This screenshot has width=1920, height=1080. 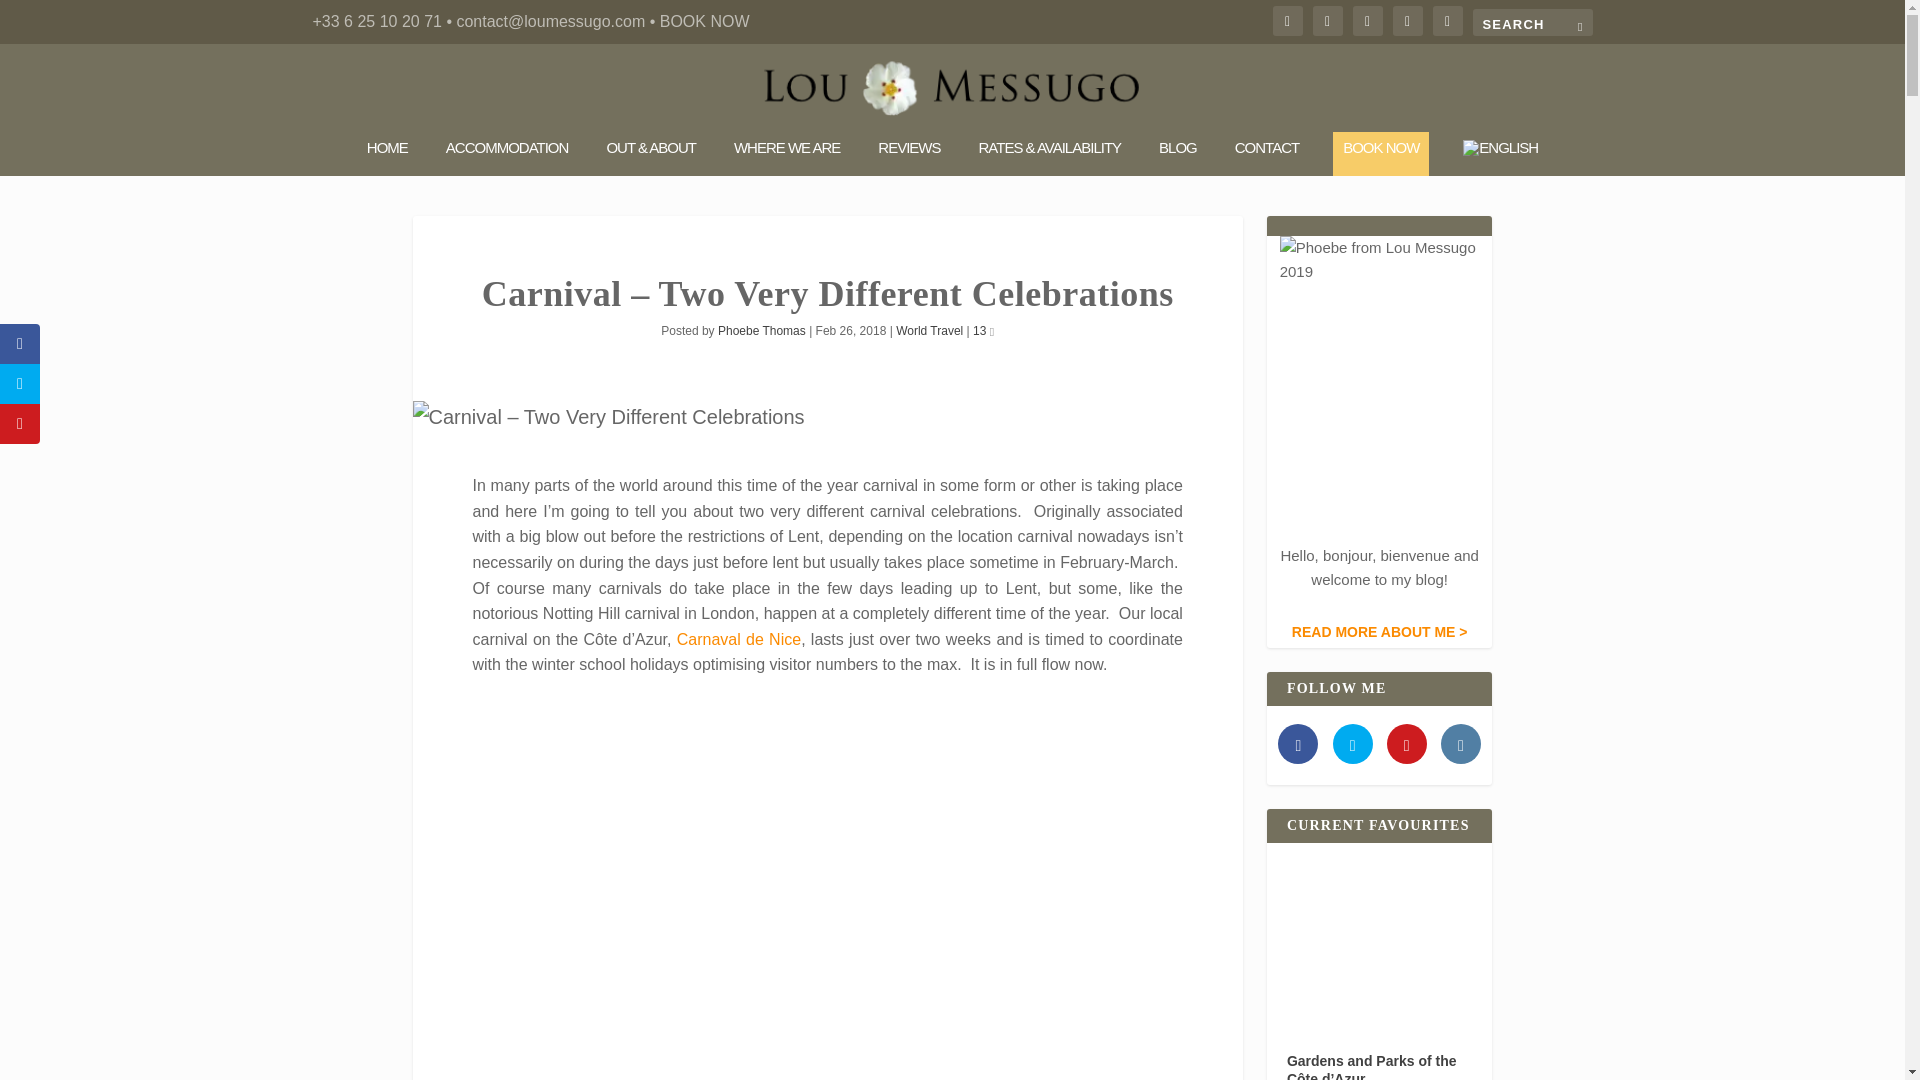 What do you see at coordinates (387, 154) in the screenshot?
I see `HOME` at bounding box center [387, 154].